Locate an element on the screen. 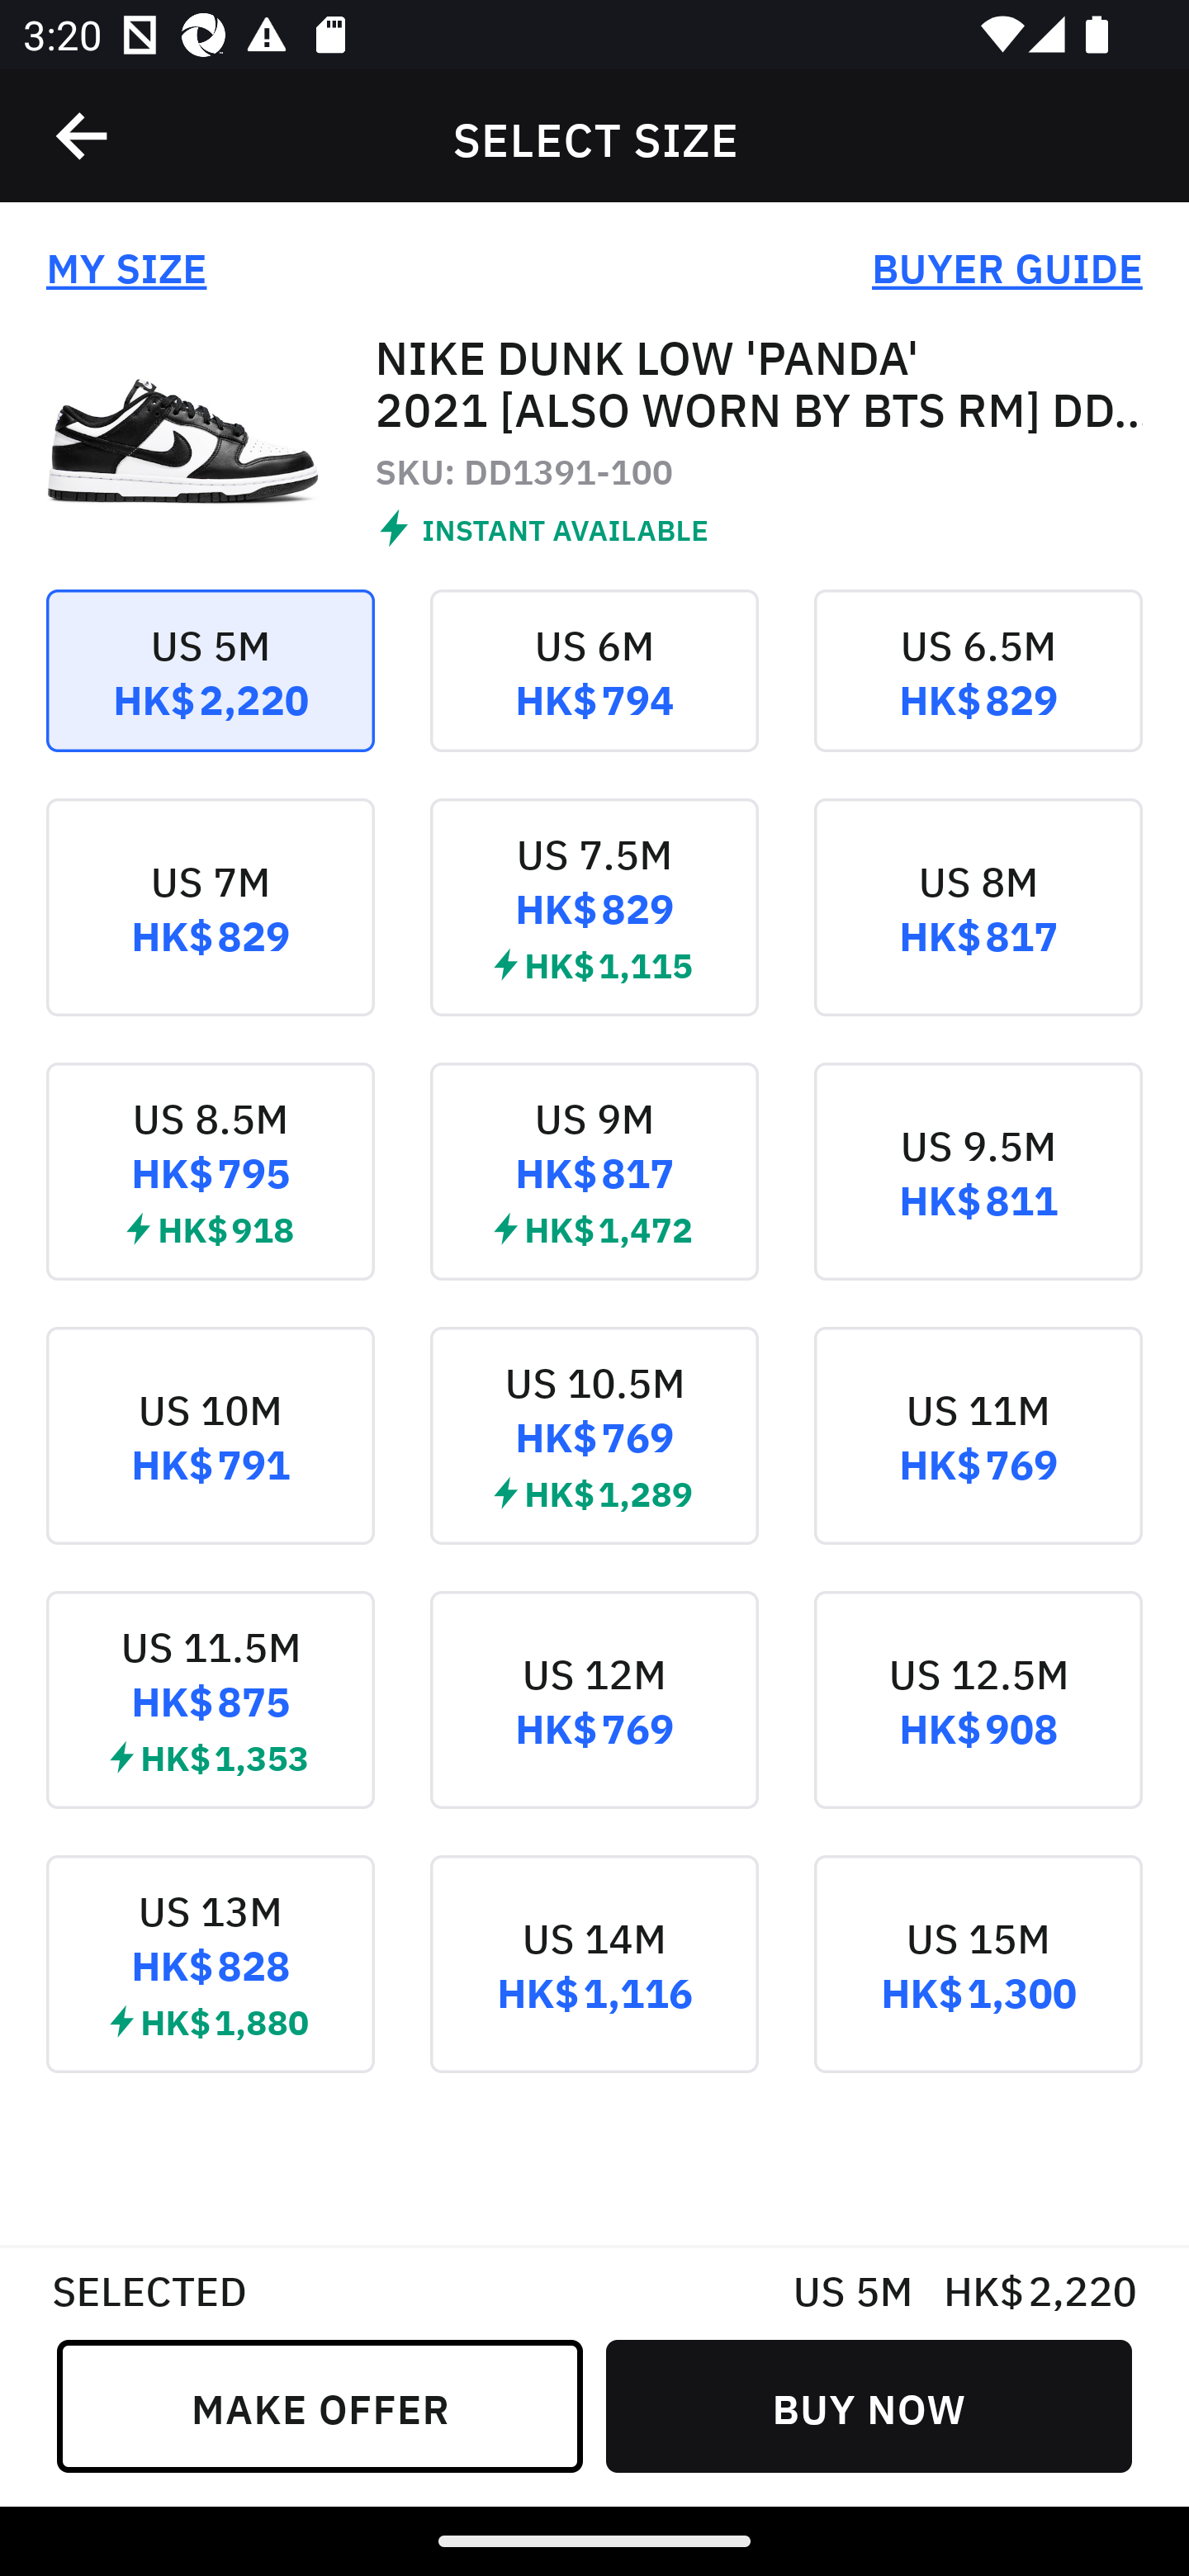 Image resolution: width=1189 pixels, height=2576 pixels. US 7.5M HK$ 829  HK$ 1,115 is located at coordinates (594, 930).